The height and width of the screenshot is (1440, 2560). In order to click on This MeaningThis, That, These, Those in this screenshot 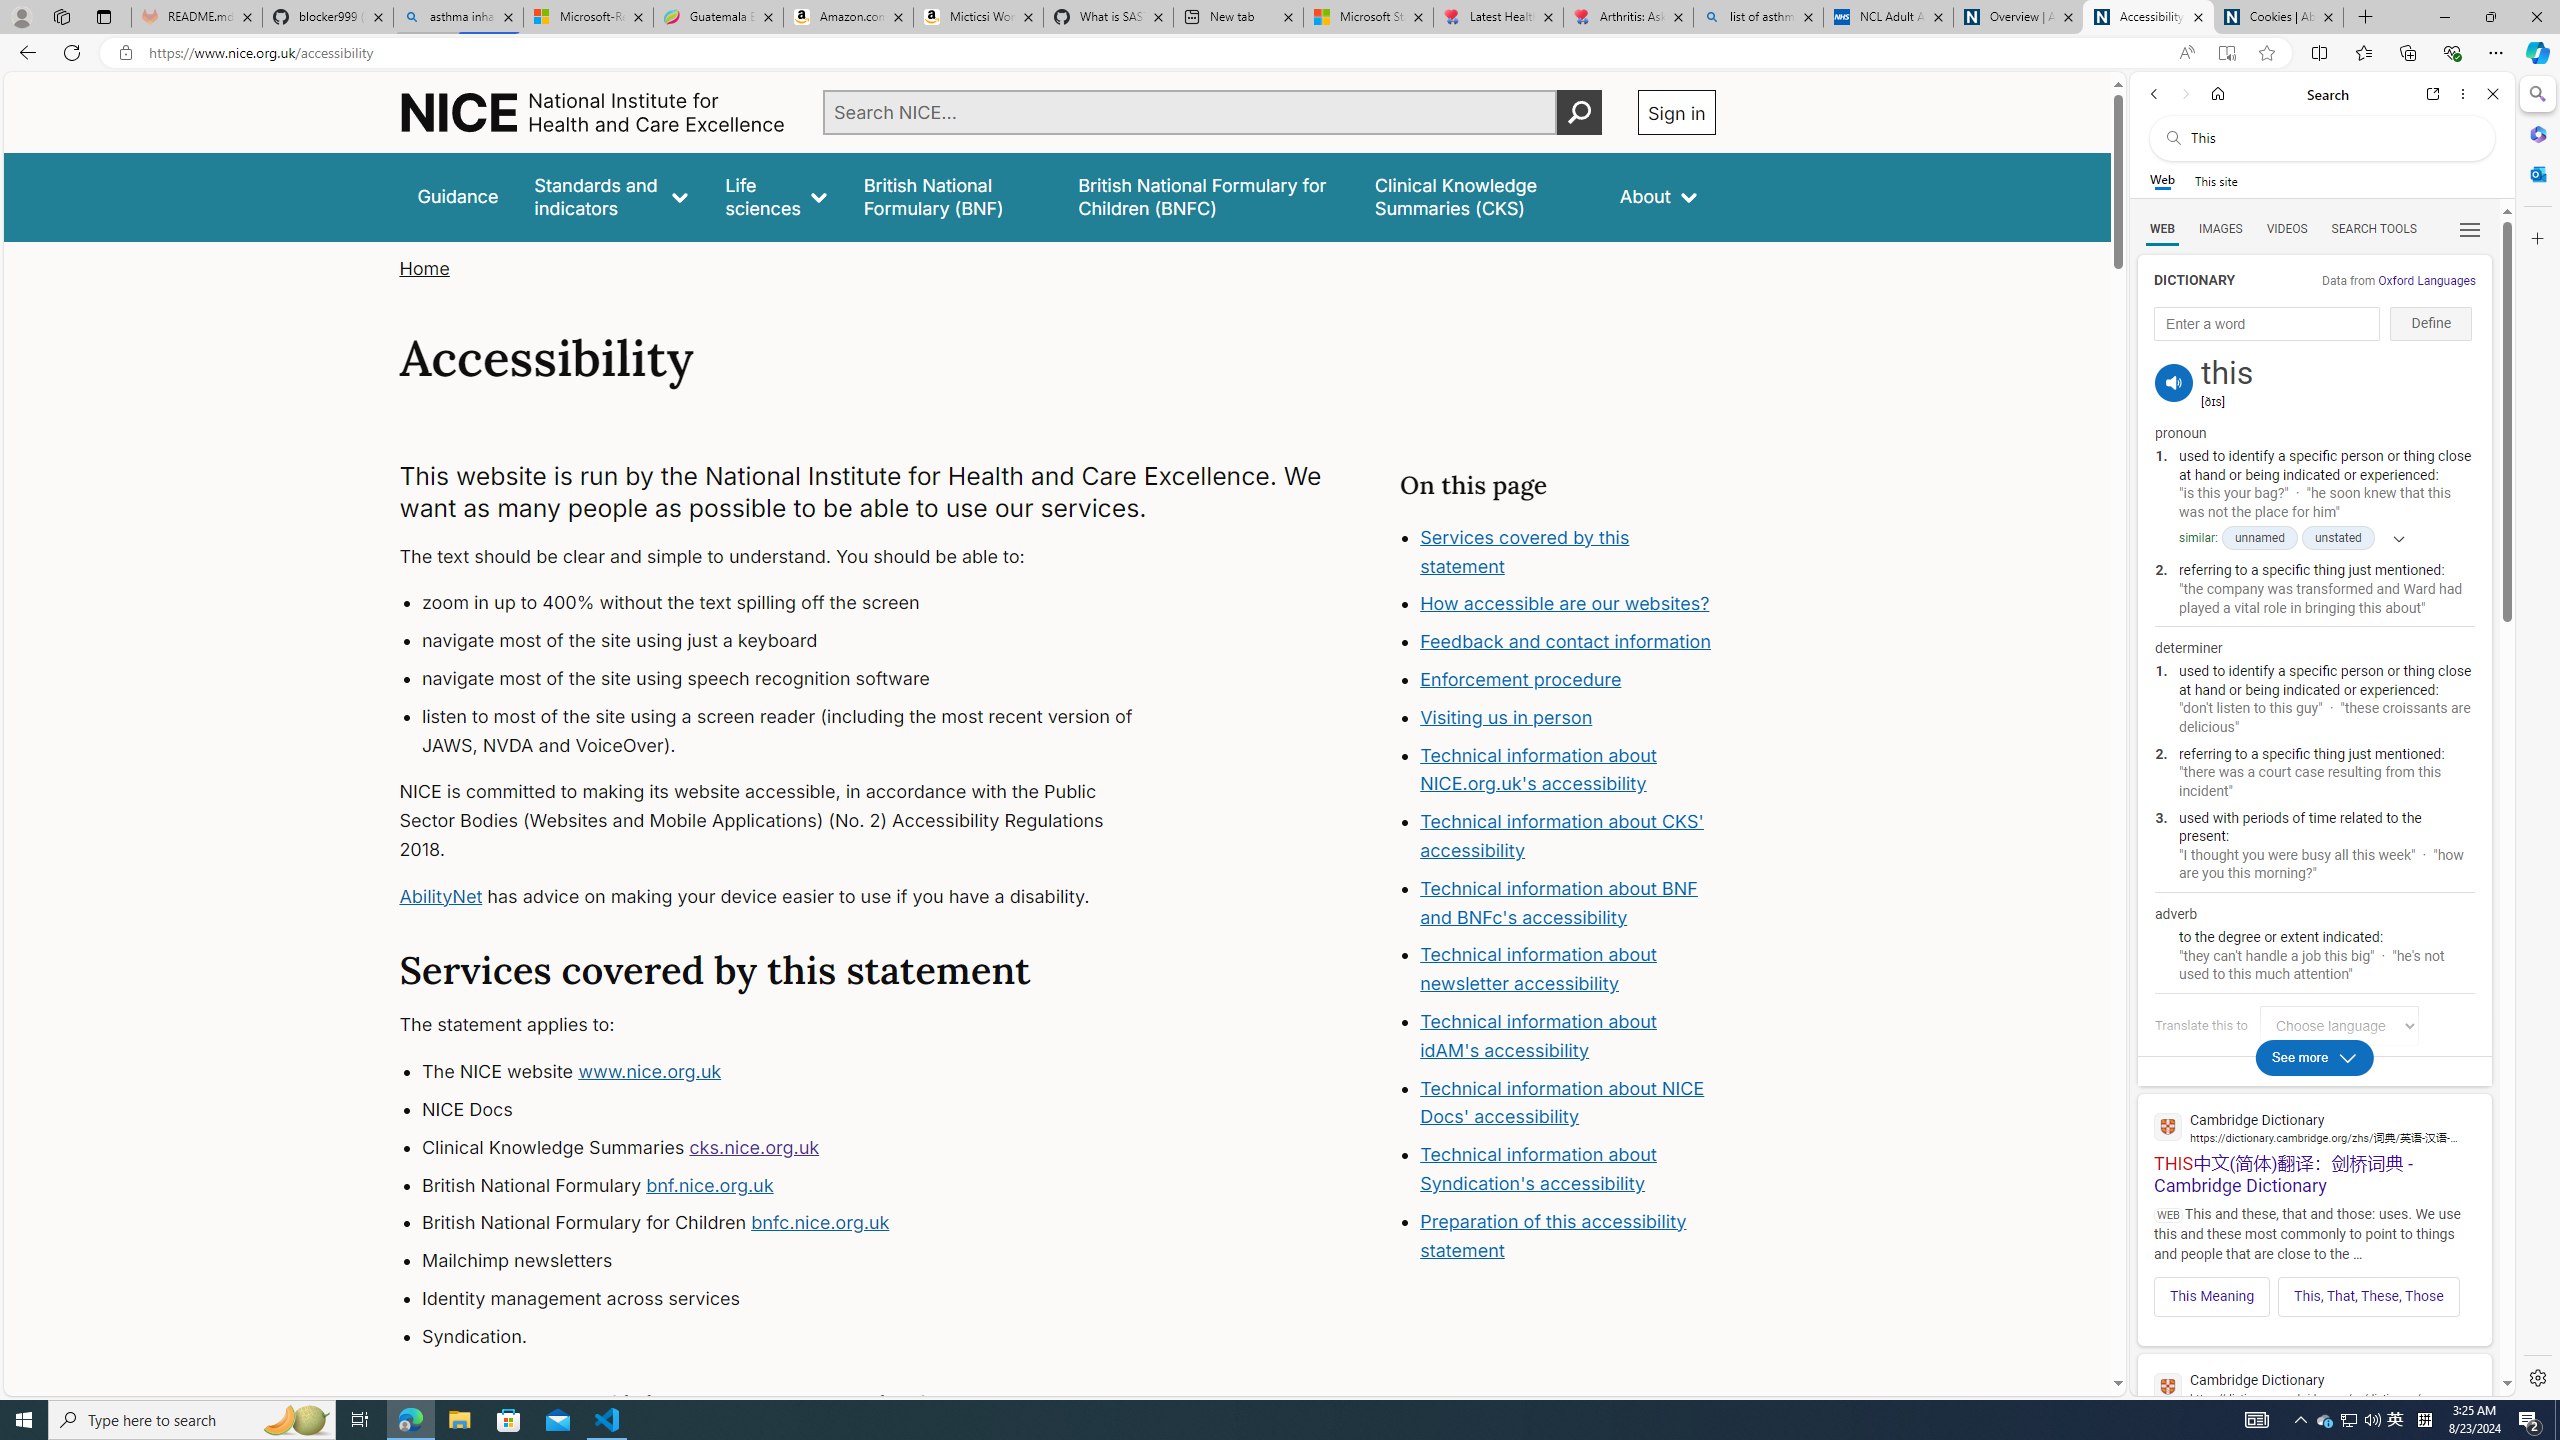, I will do `click(2314, 1290)`.